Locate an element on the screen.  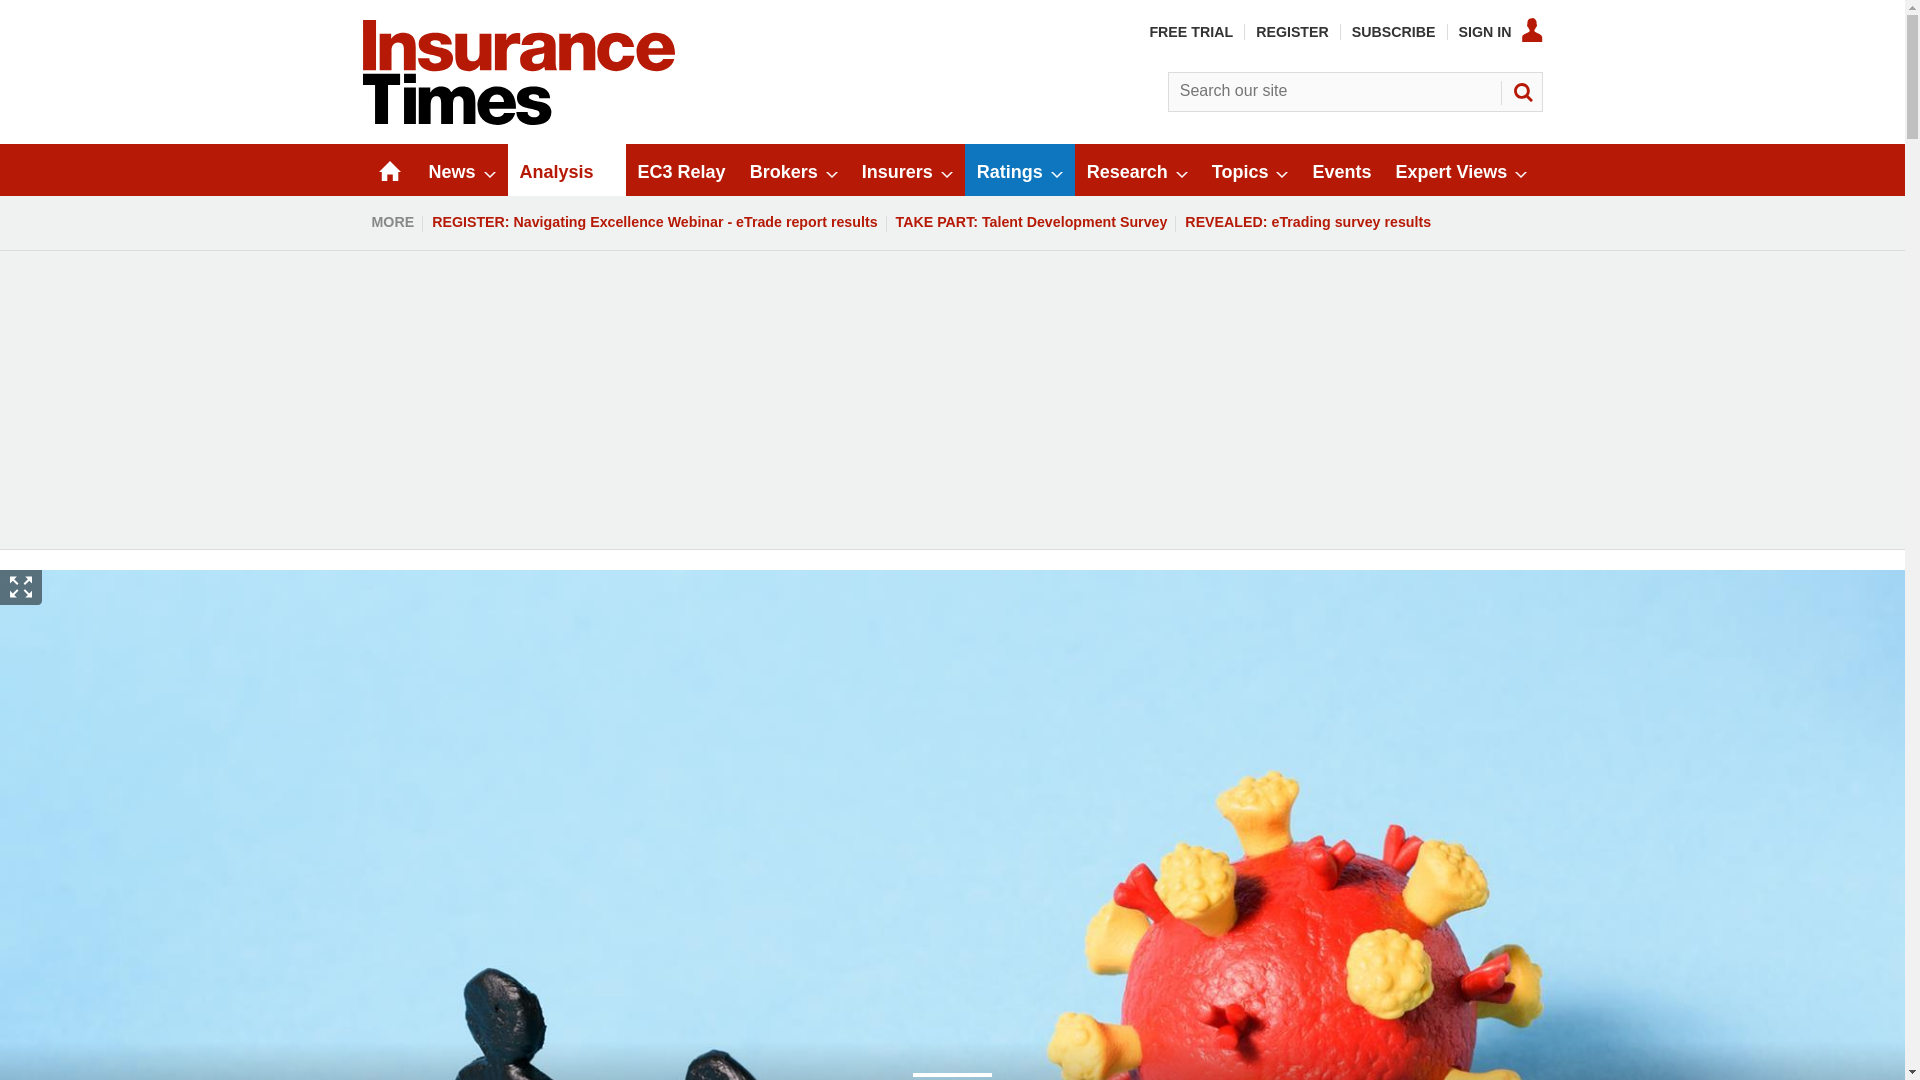
SIGN IN is located at coordinates (1501, 31).